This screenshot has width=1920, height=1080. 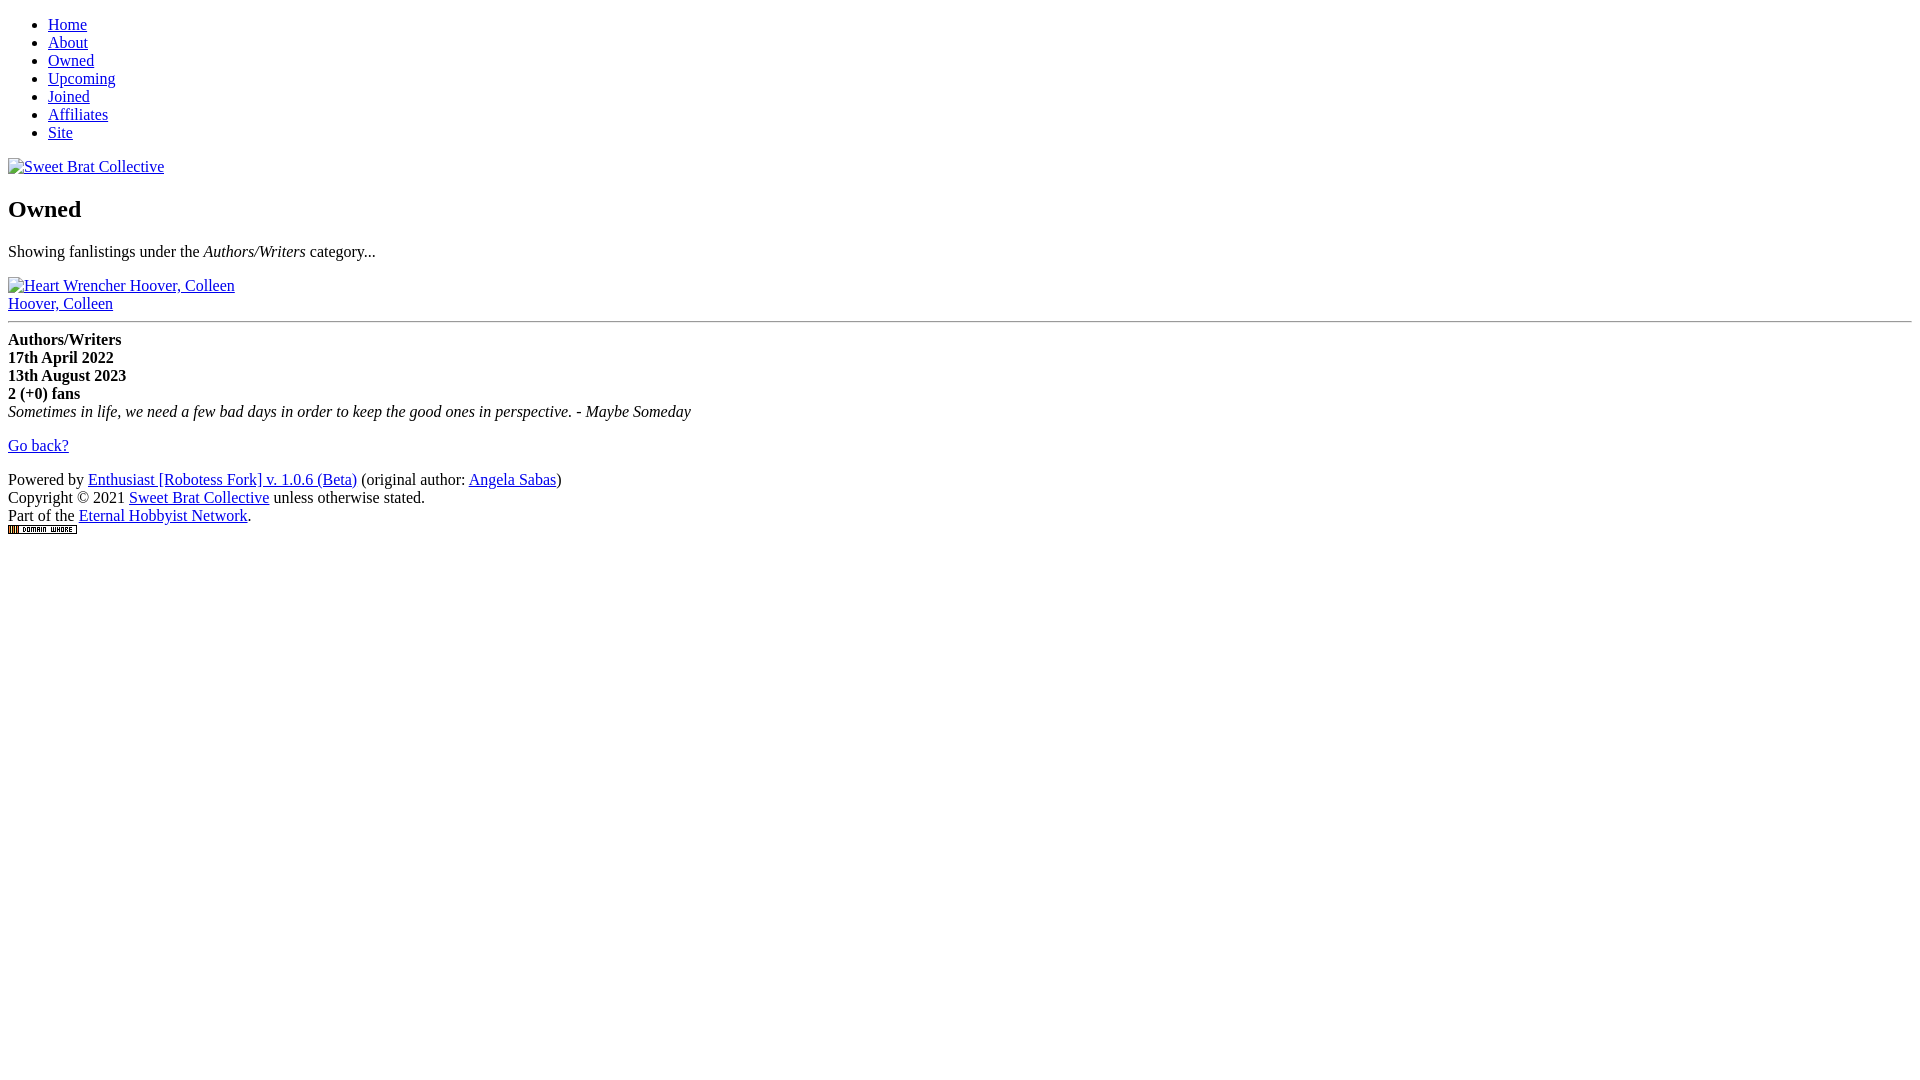 What do you see at coordinates (69, 96) in the screenshot?
I see `Joined` at bounding box center [69, 96].